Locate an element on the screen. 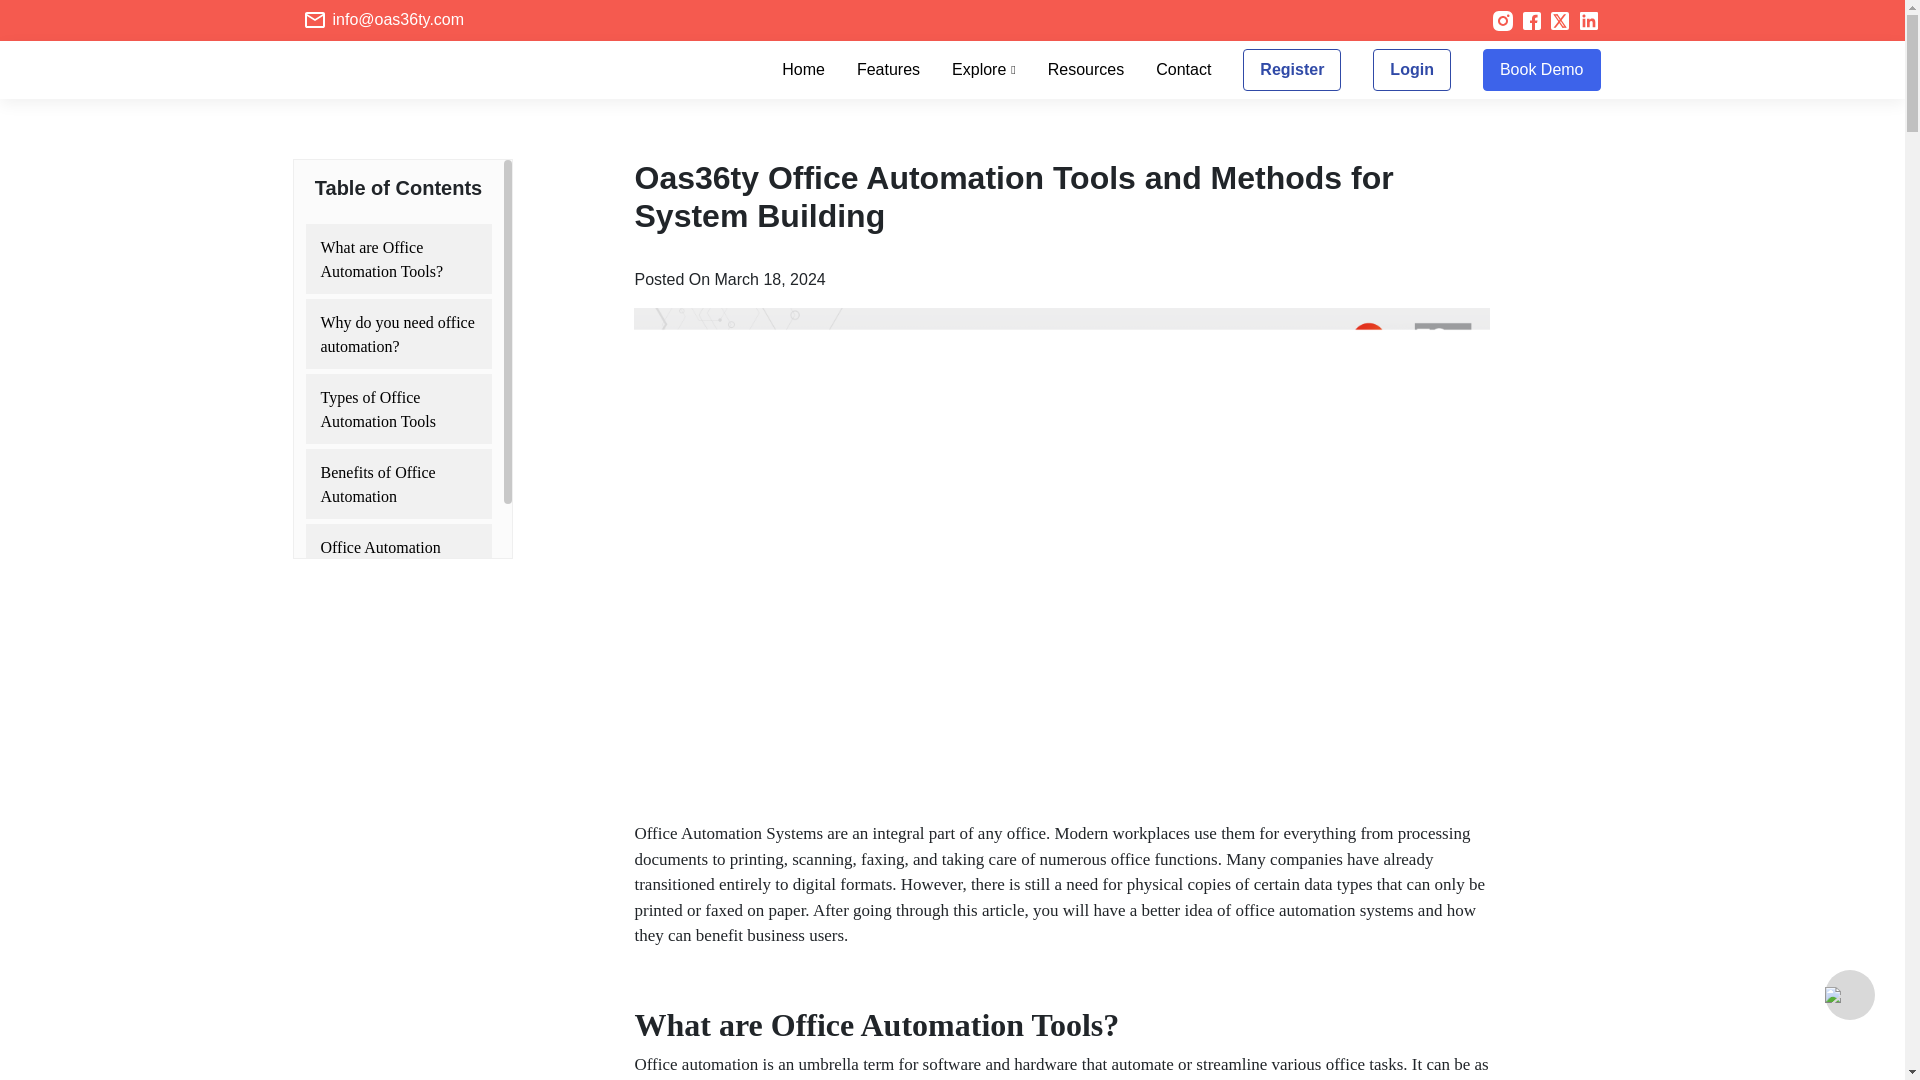  Types of Office Automation Tools is located at coordinates (398, 408).